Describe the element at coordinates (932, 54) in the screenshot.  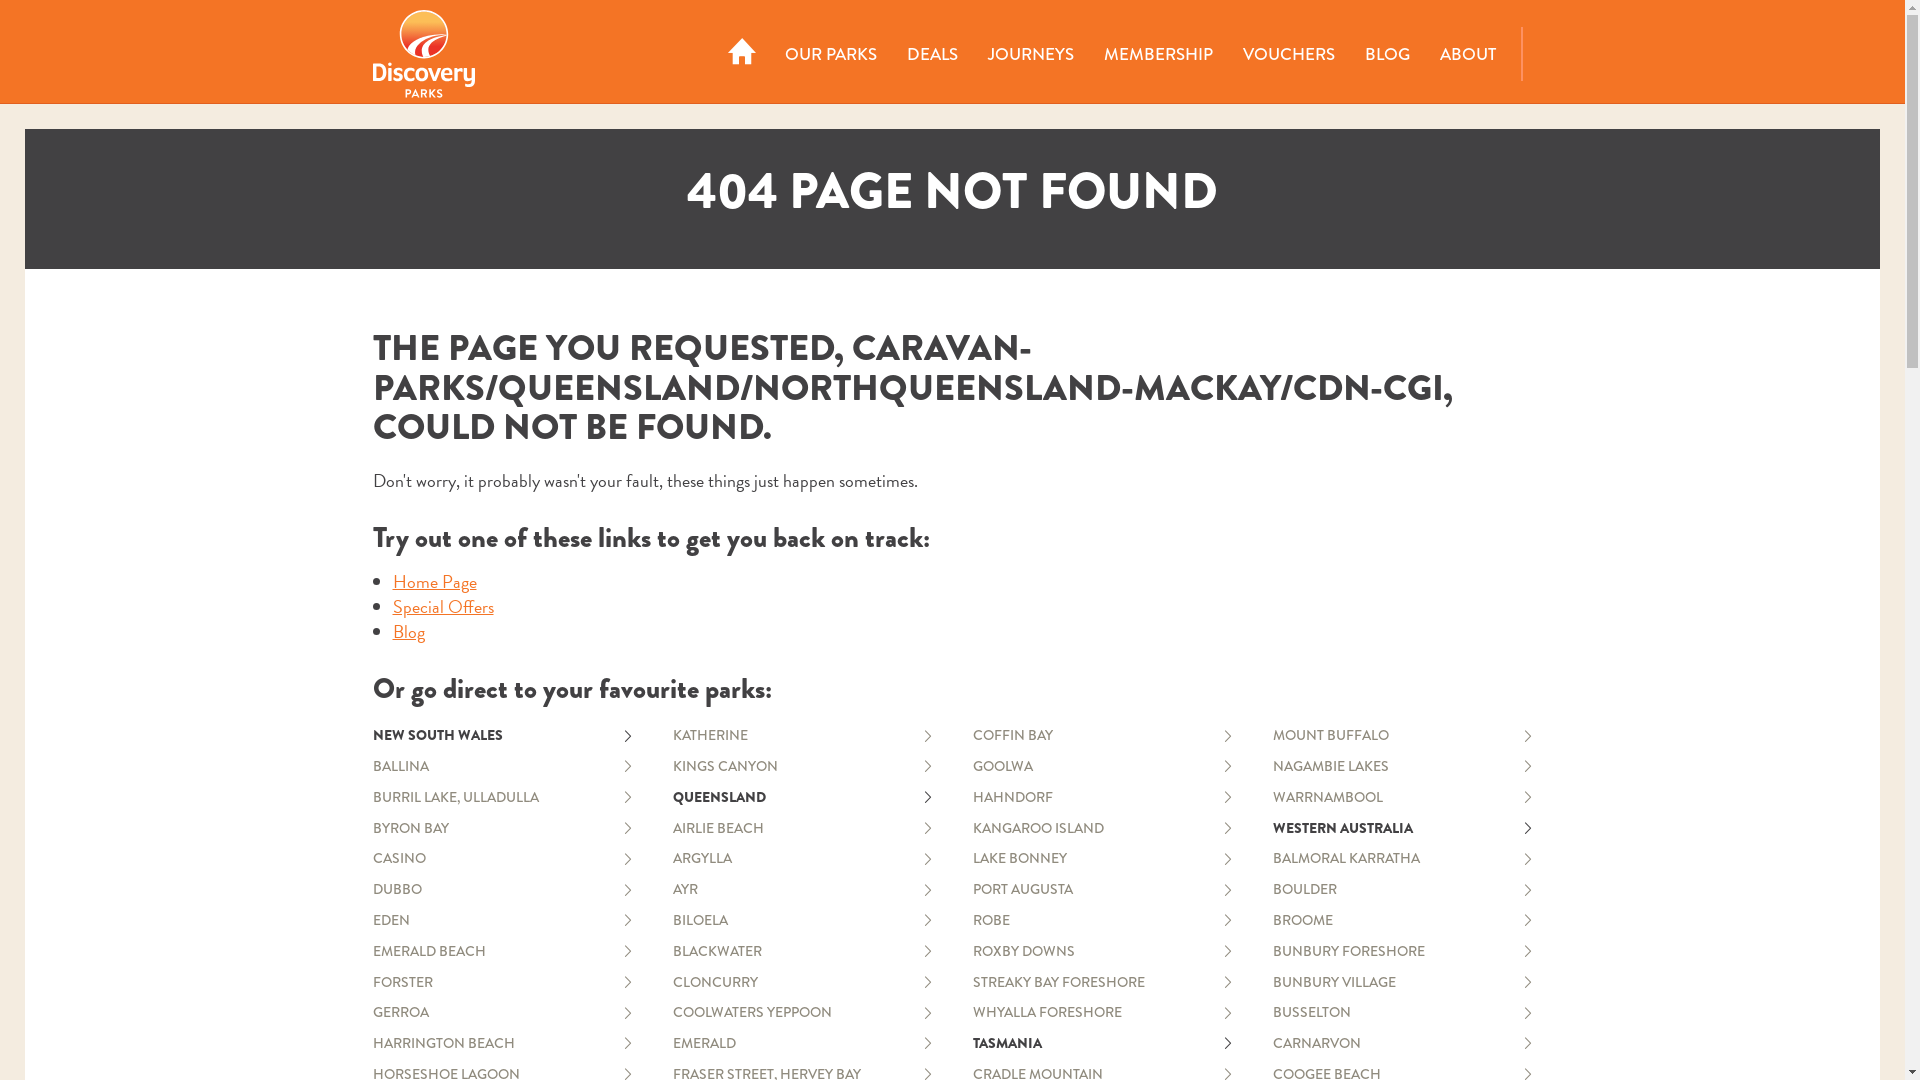
I see `DEALS` at that location.